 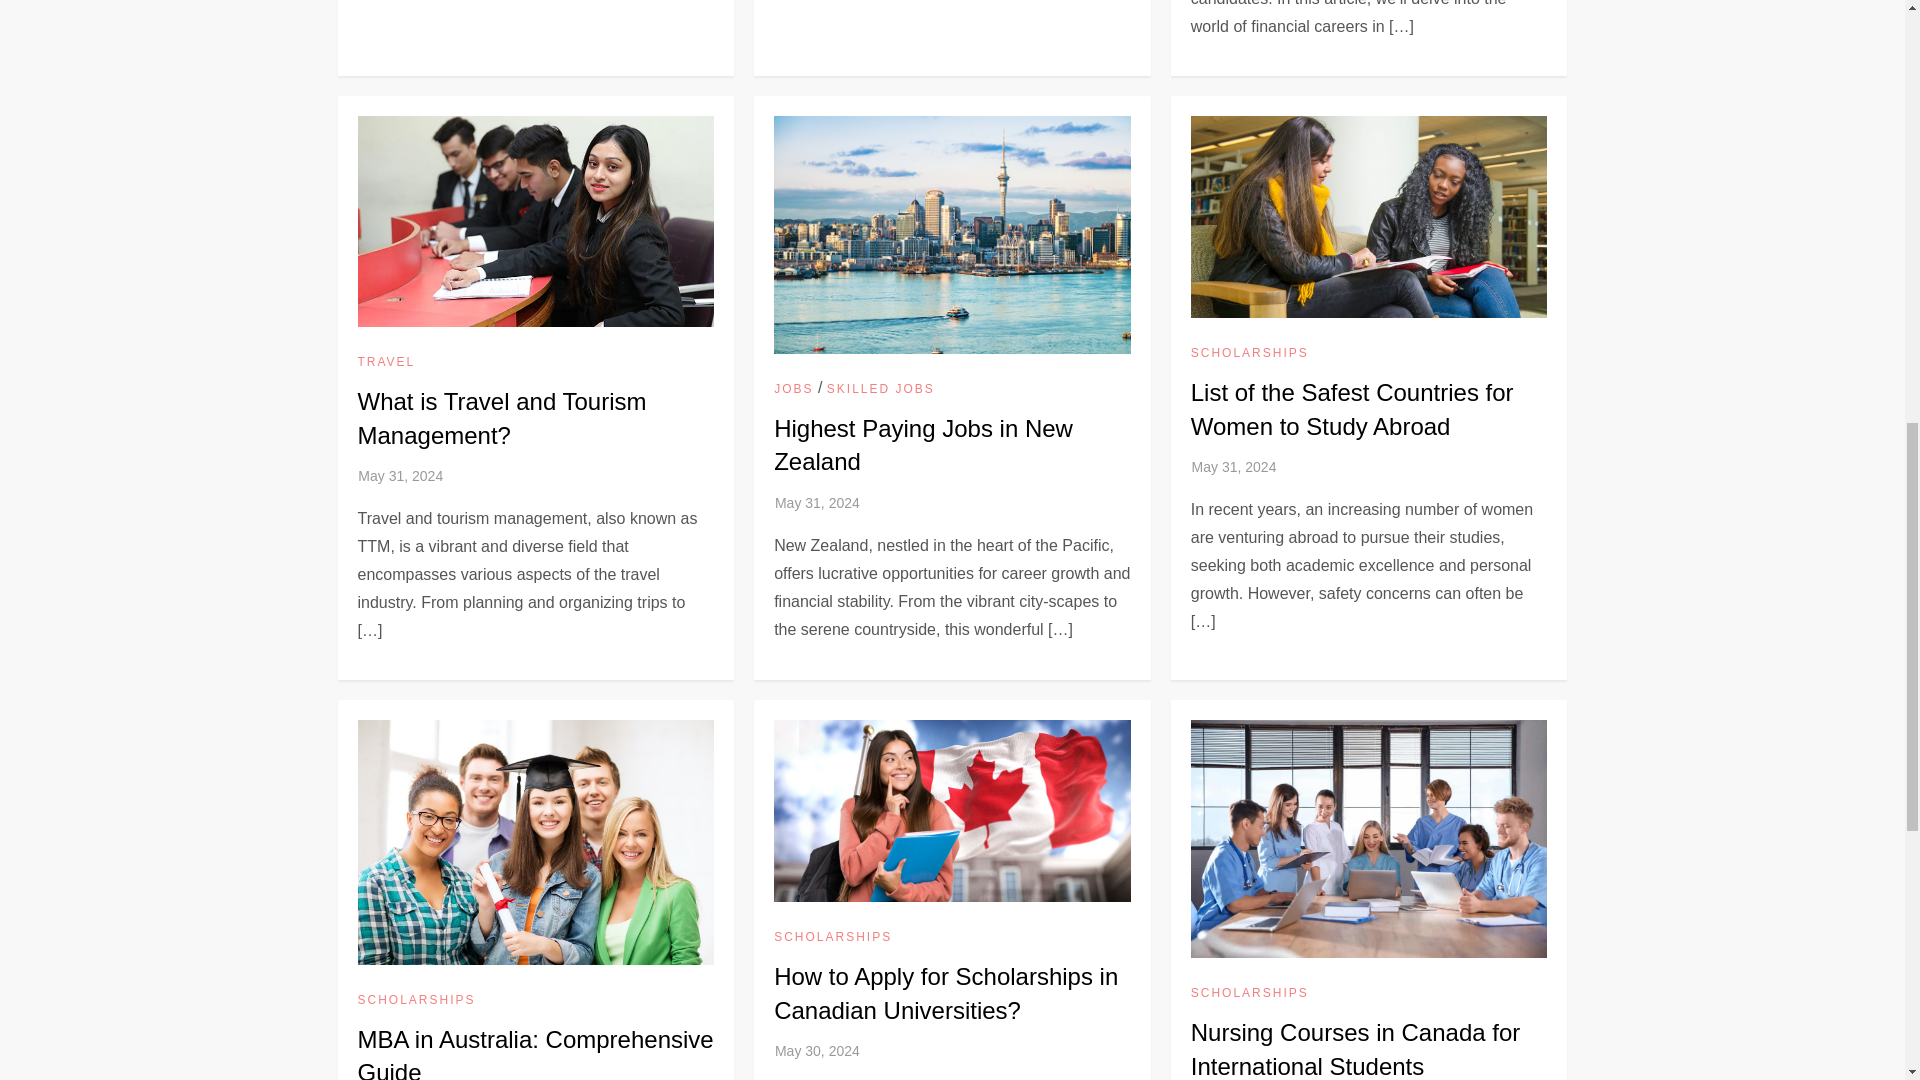 I want to click on SKILLED JOBS, so click(x=881, y=390).